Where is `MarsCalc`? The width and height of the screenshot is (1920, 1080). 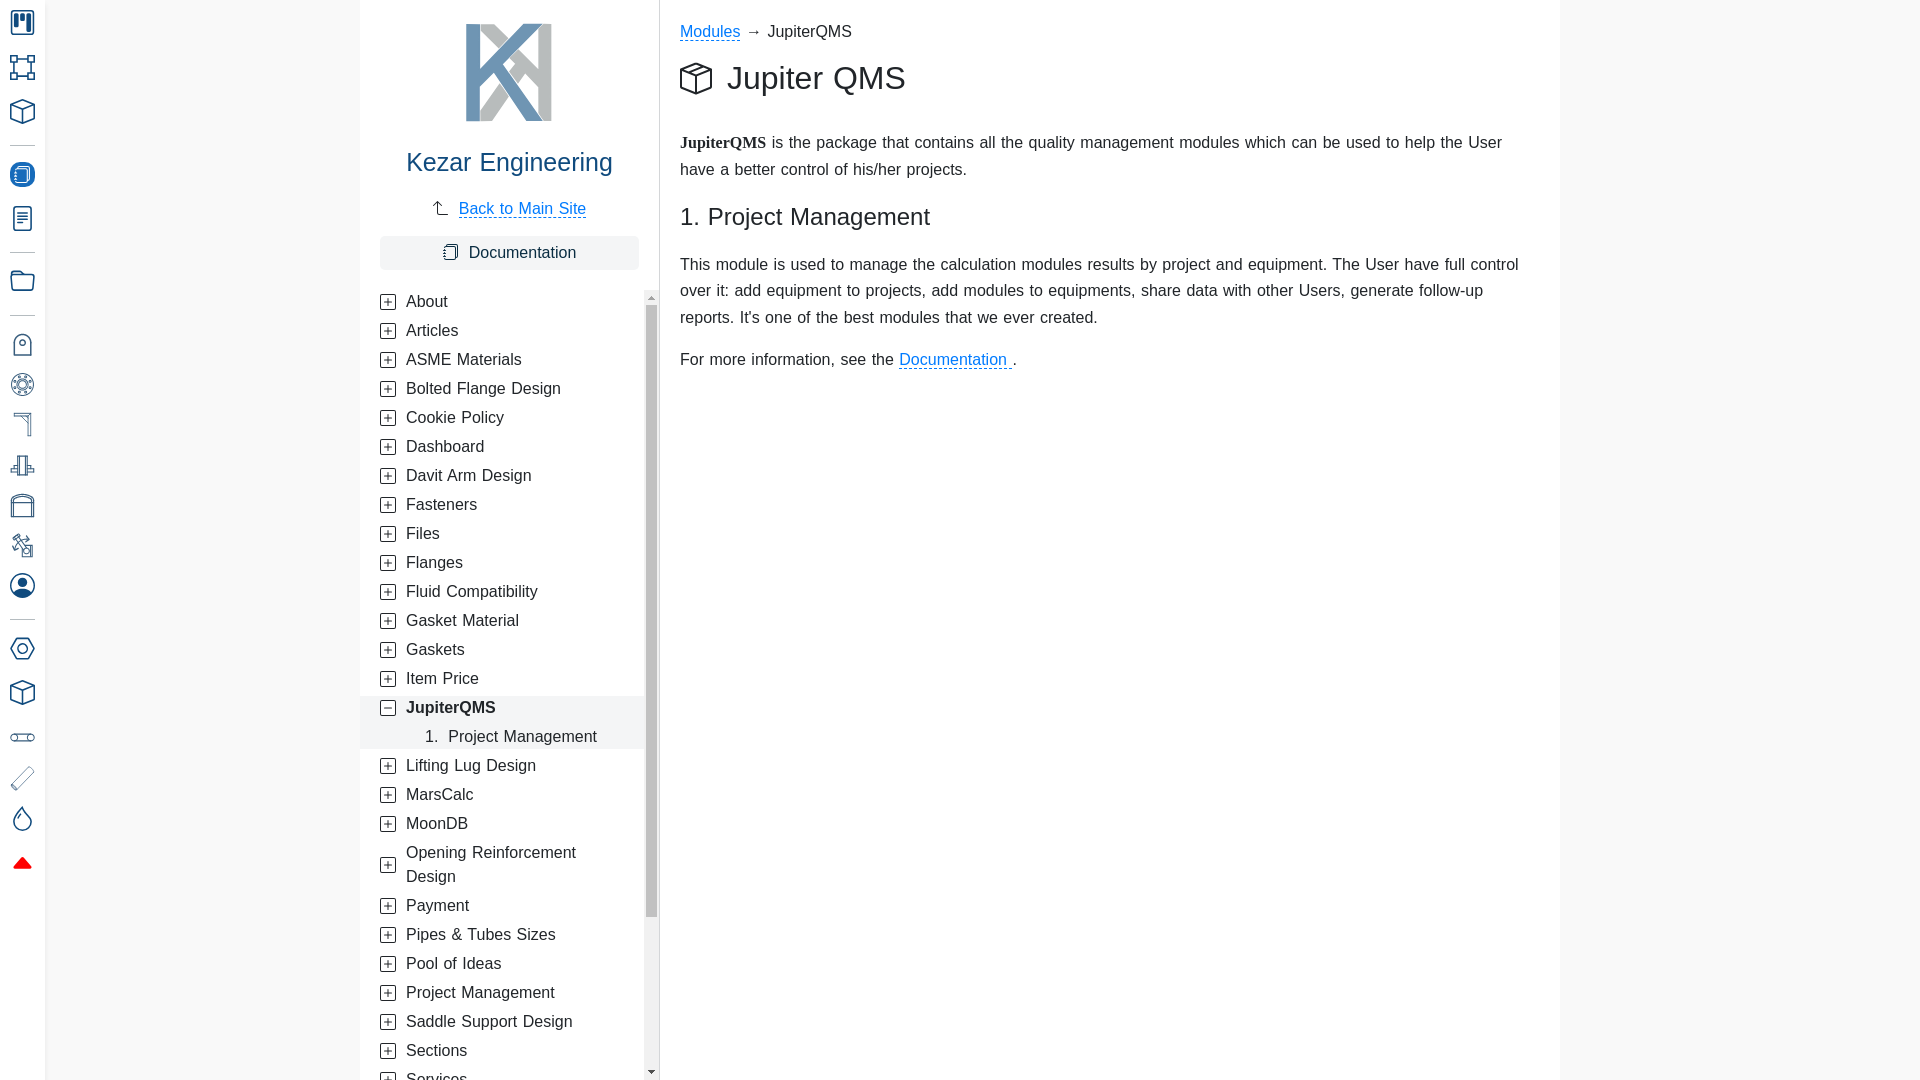 MarsCalc is located at coordinates (502, 794).